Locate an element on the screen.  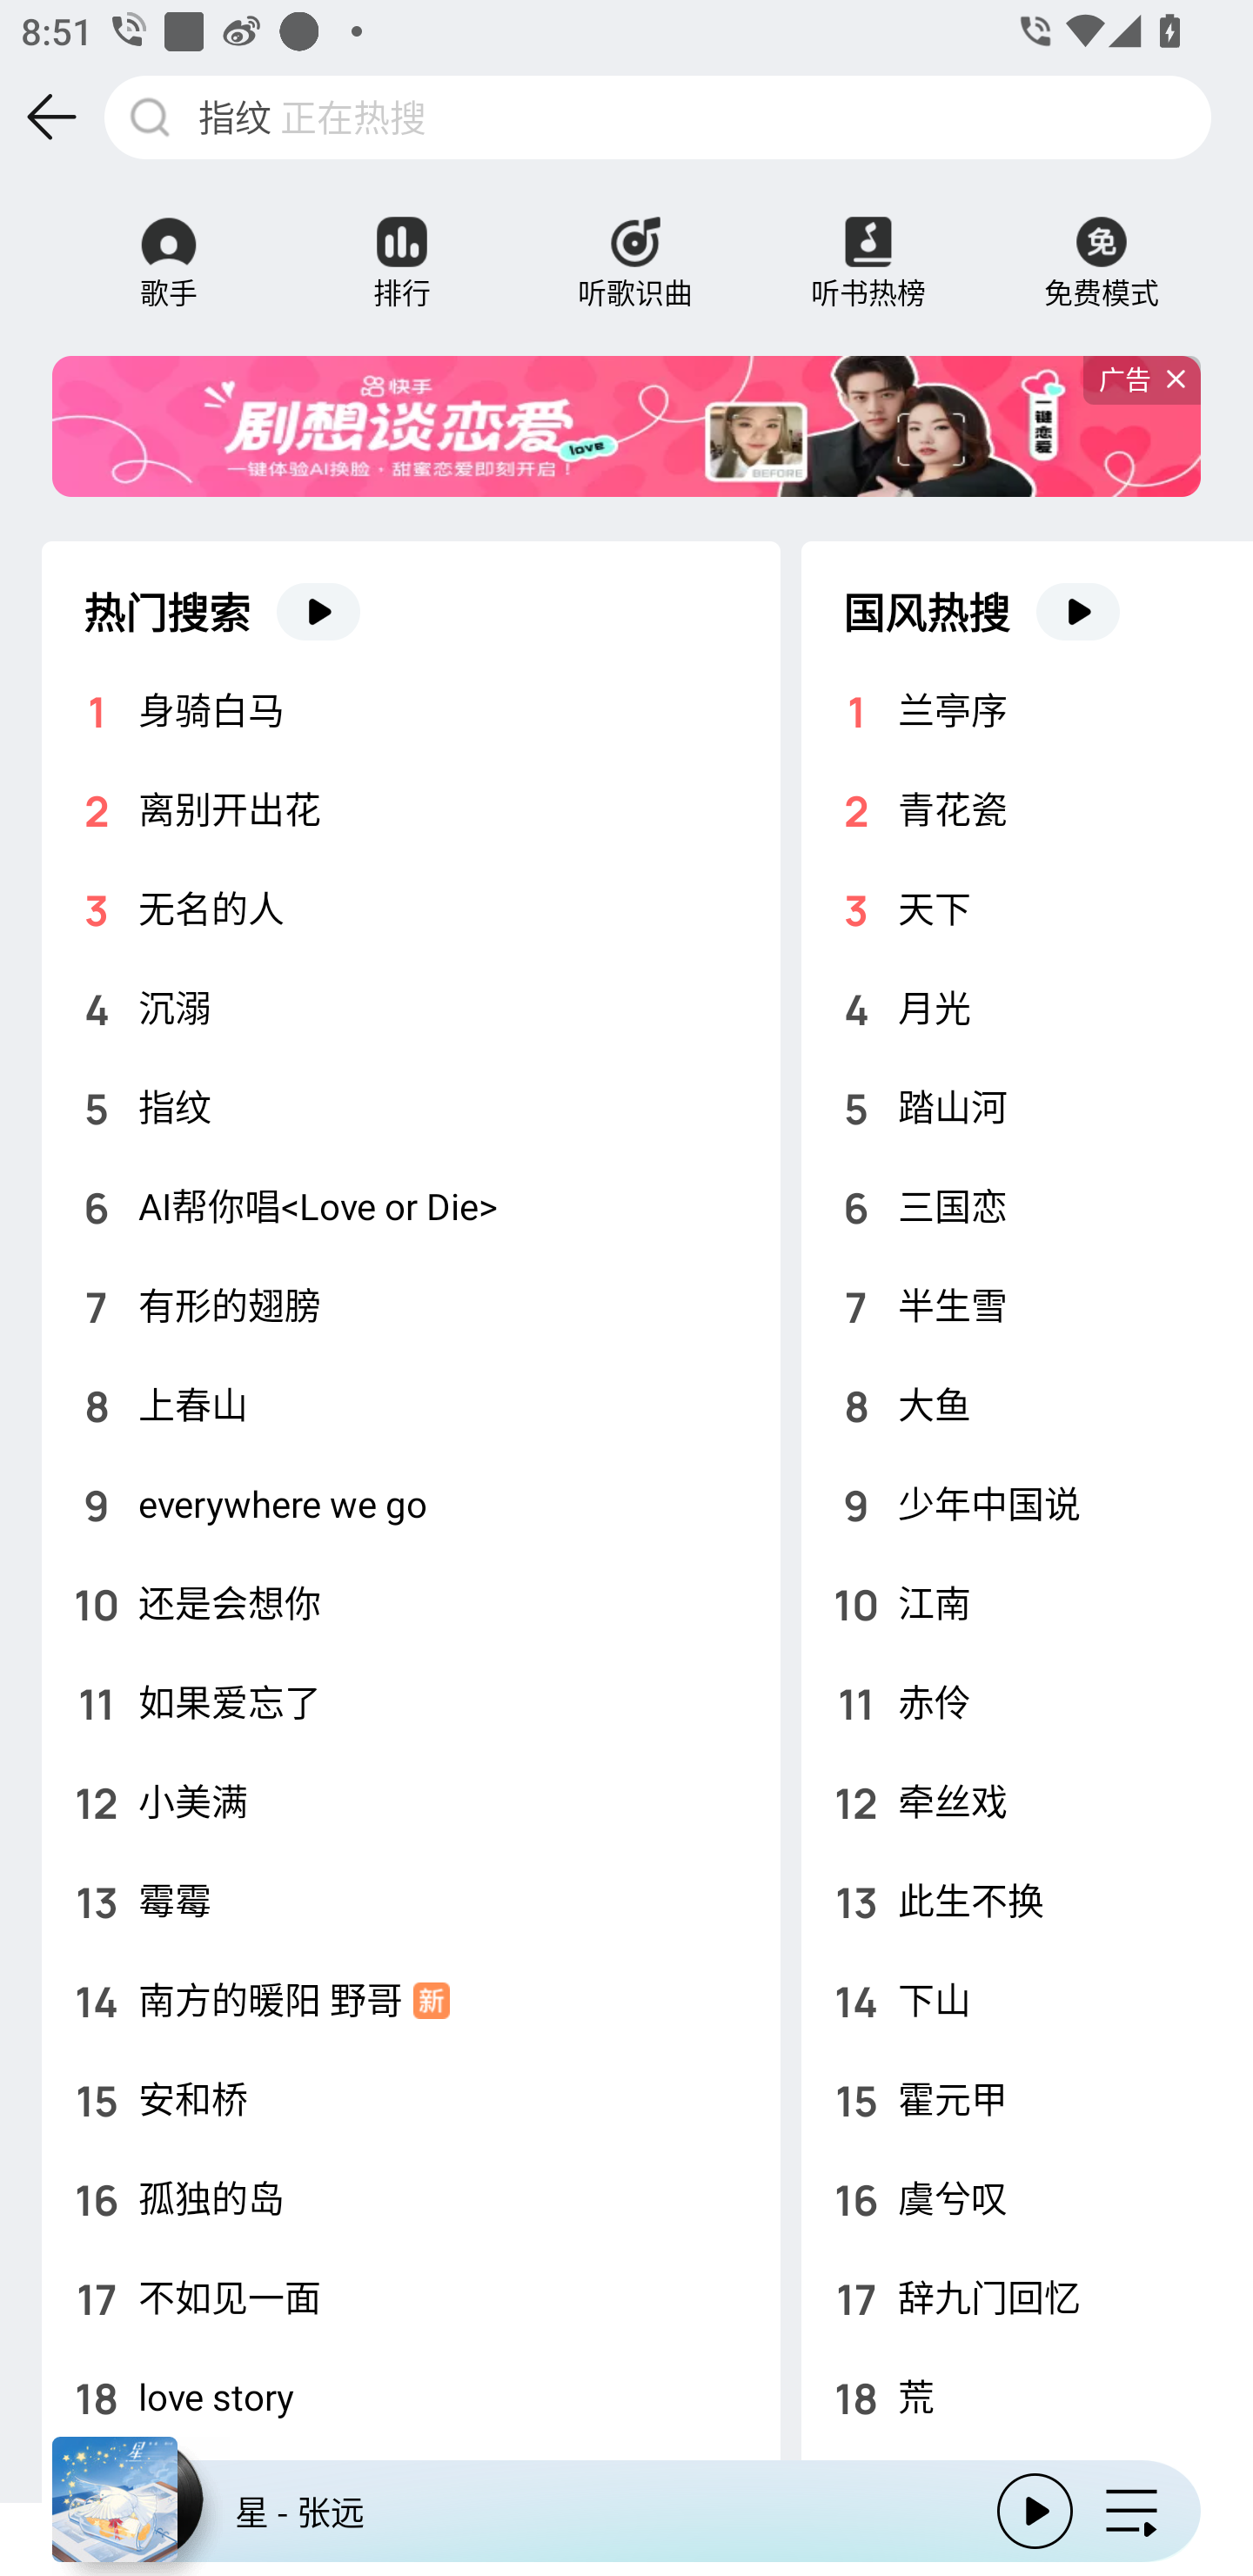
1 身骑白马 is located at coordinates (411, 710).